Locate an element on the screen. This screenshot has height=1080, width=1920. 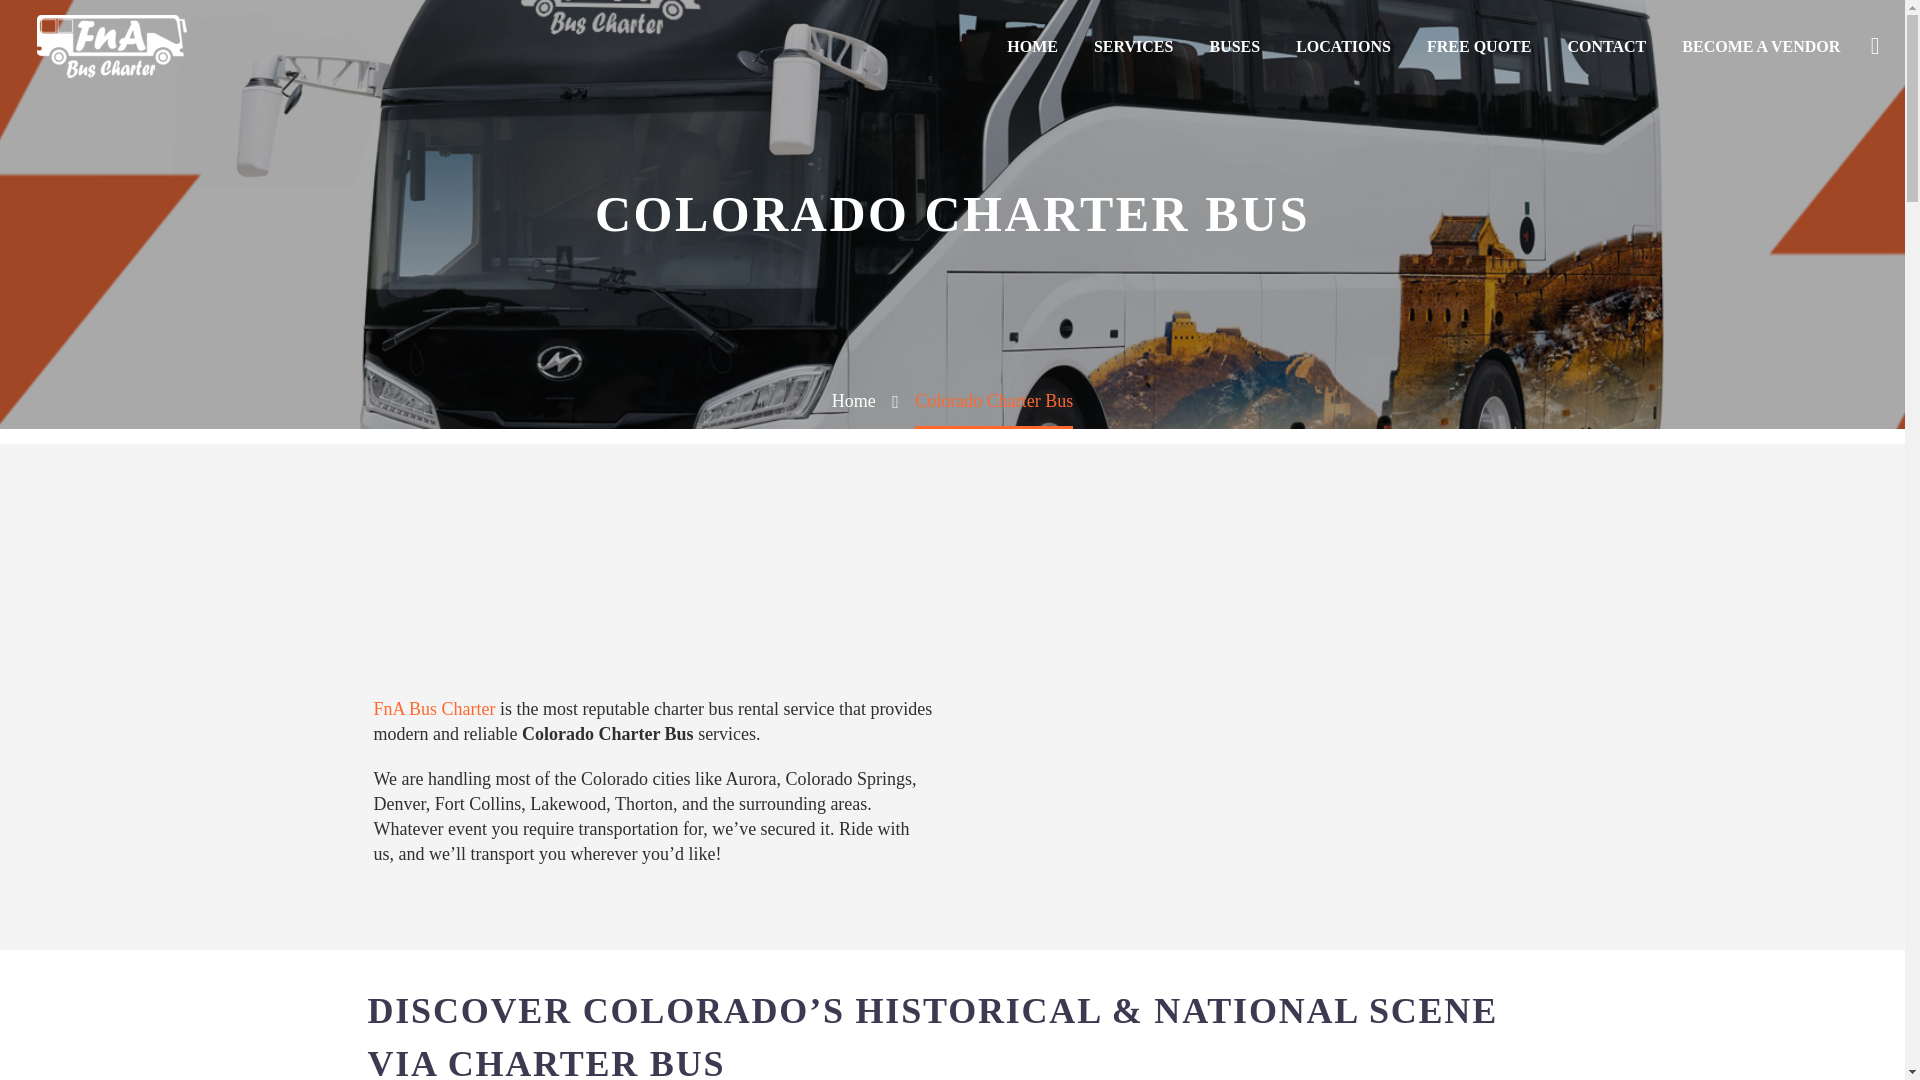
FREE QUOTE is located at coordinates (1478, 46).